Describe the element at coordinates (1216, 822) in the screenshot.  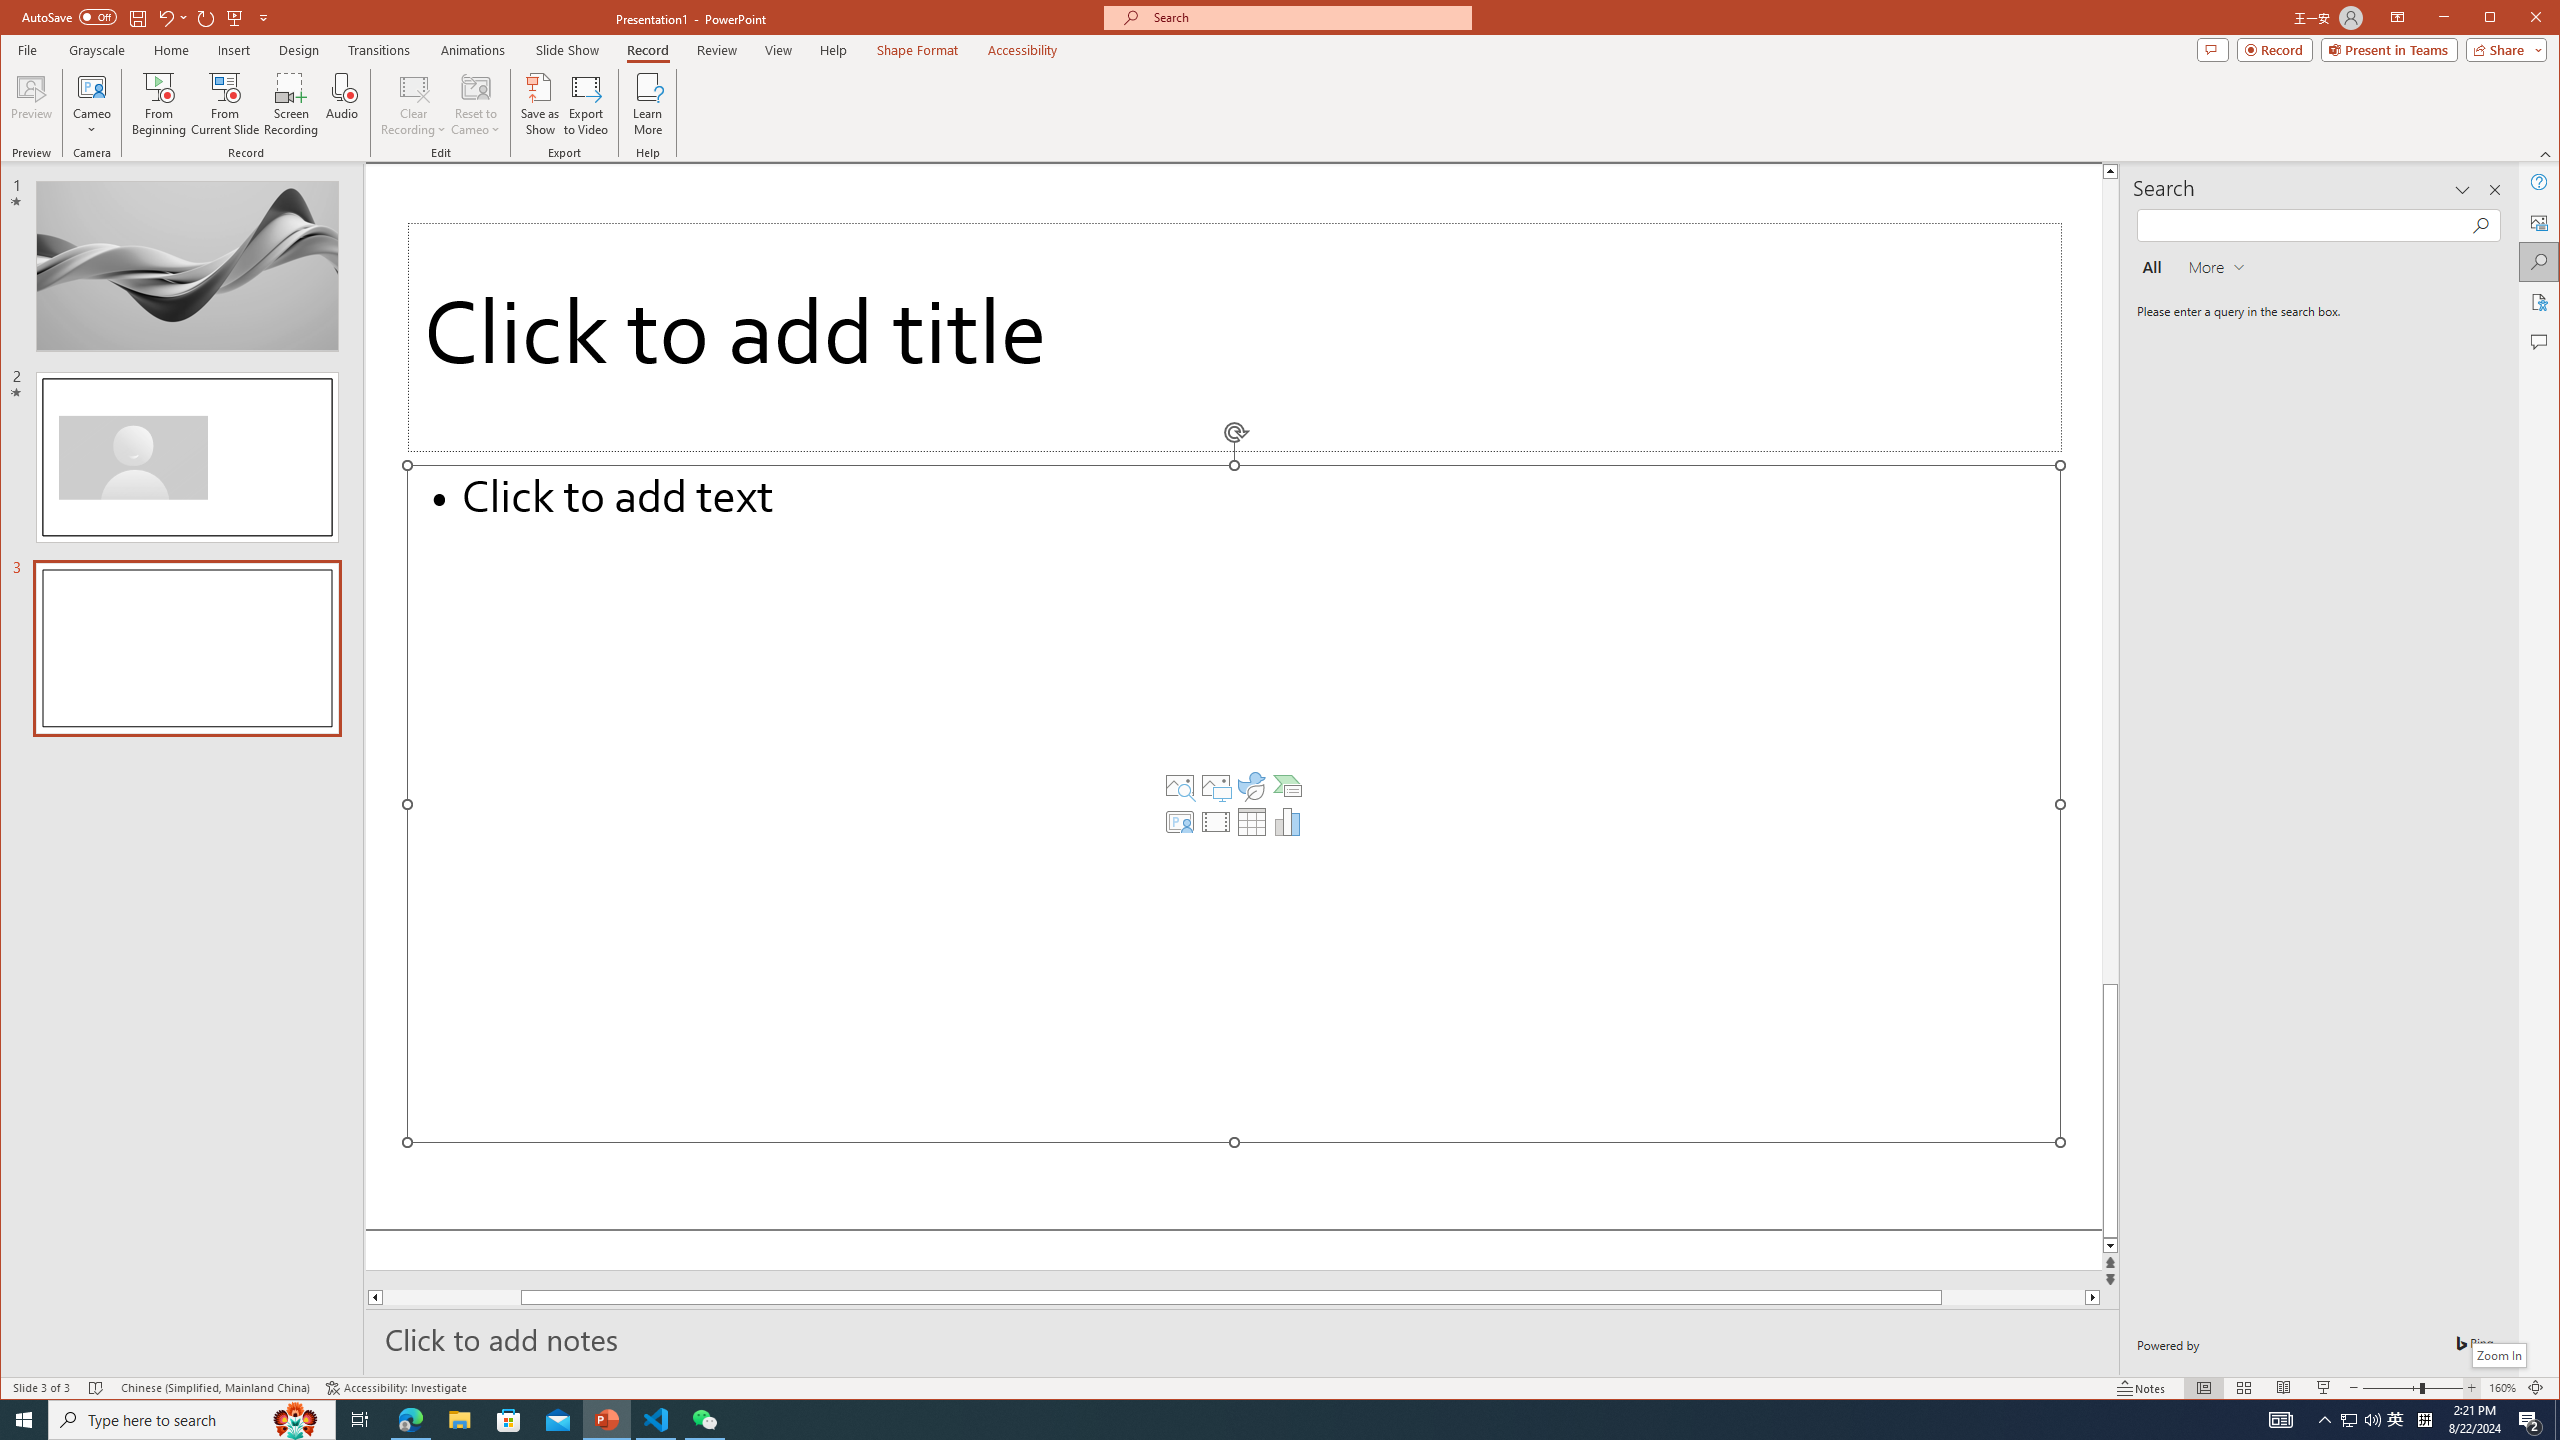
I see `Insert Video` at that location.